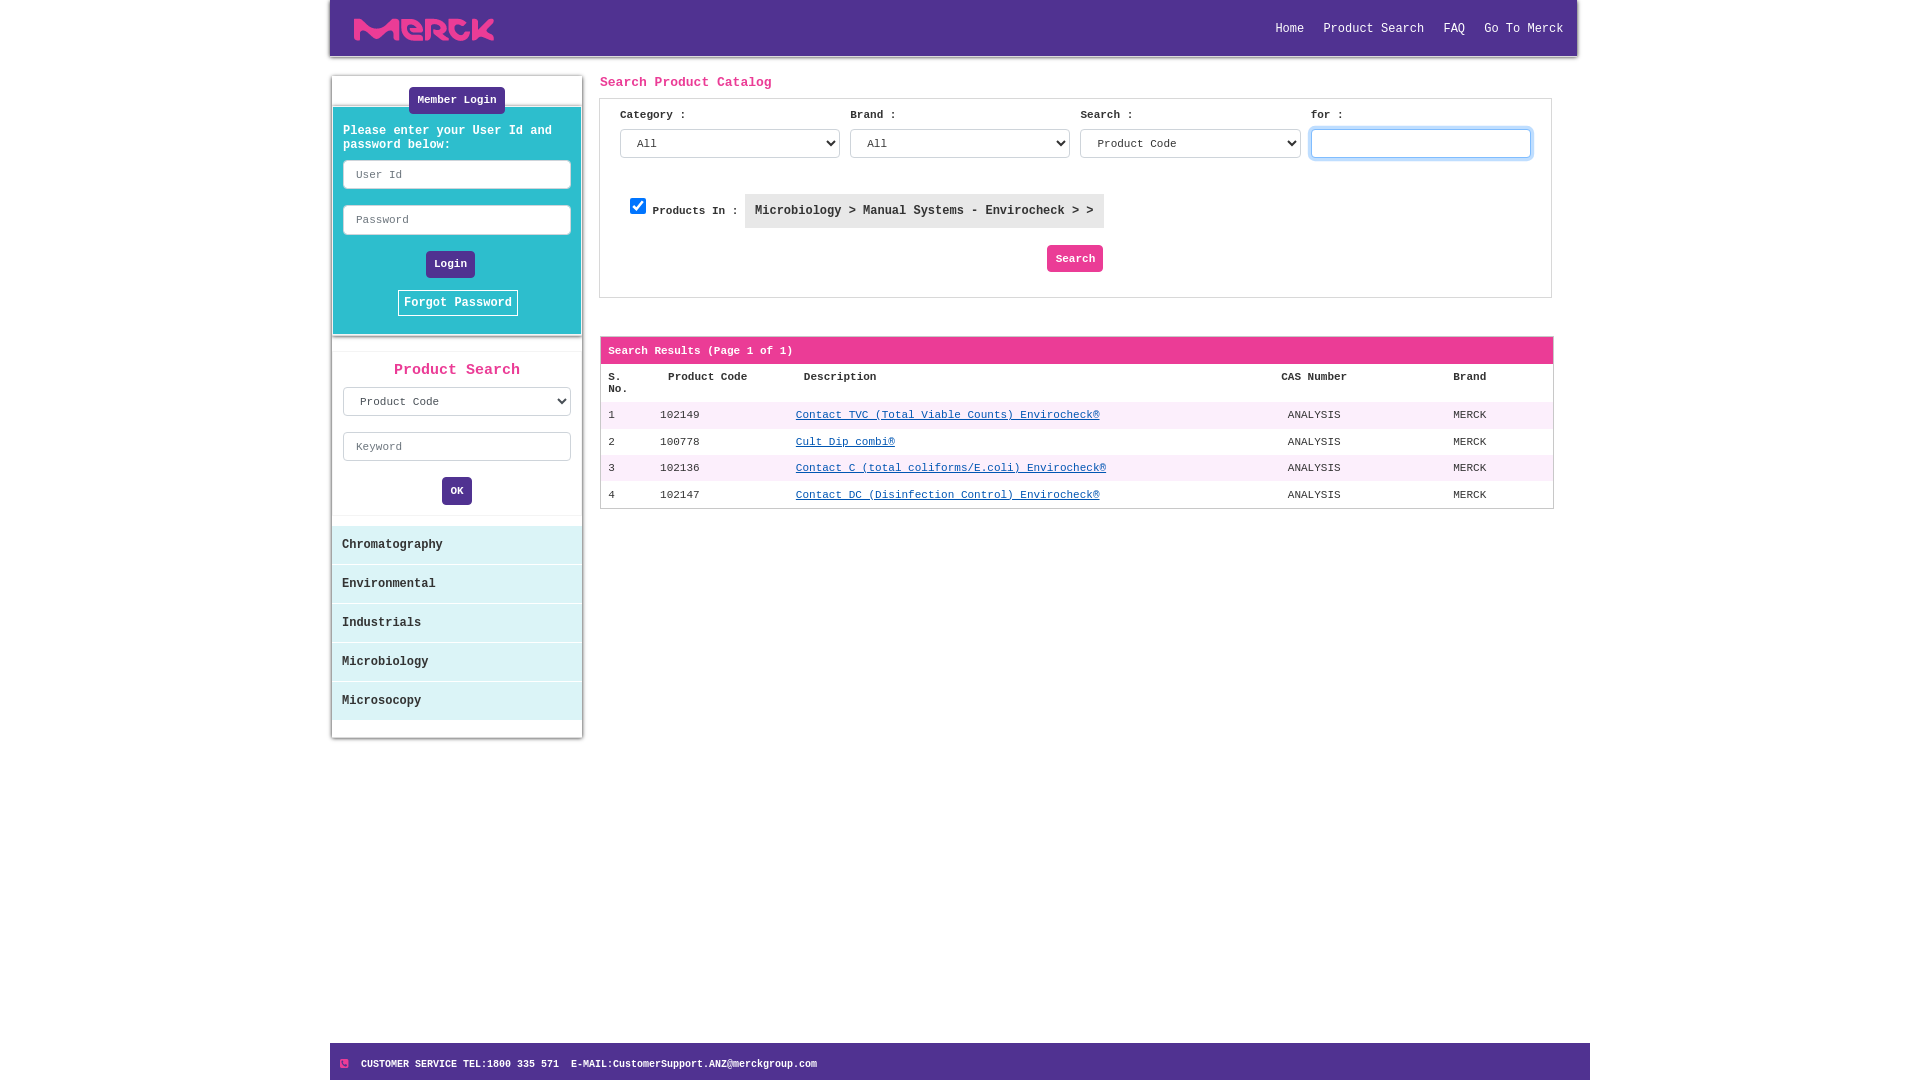 The image size is (1920, 1080). Describe the element at coordinates (457, 623) in the screenshot. I see `Industrials` at that location.